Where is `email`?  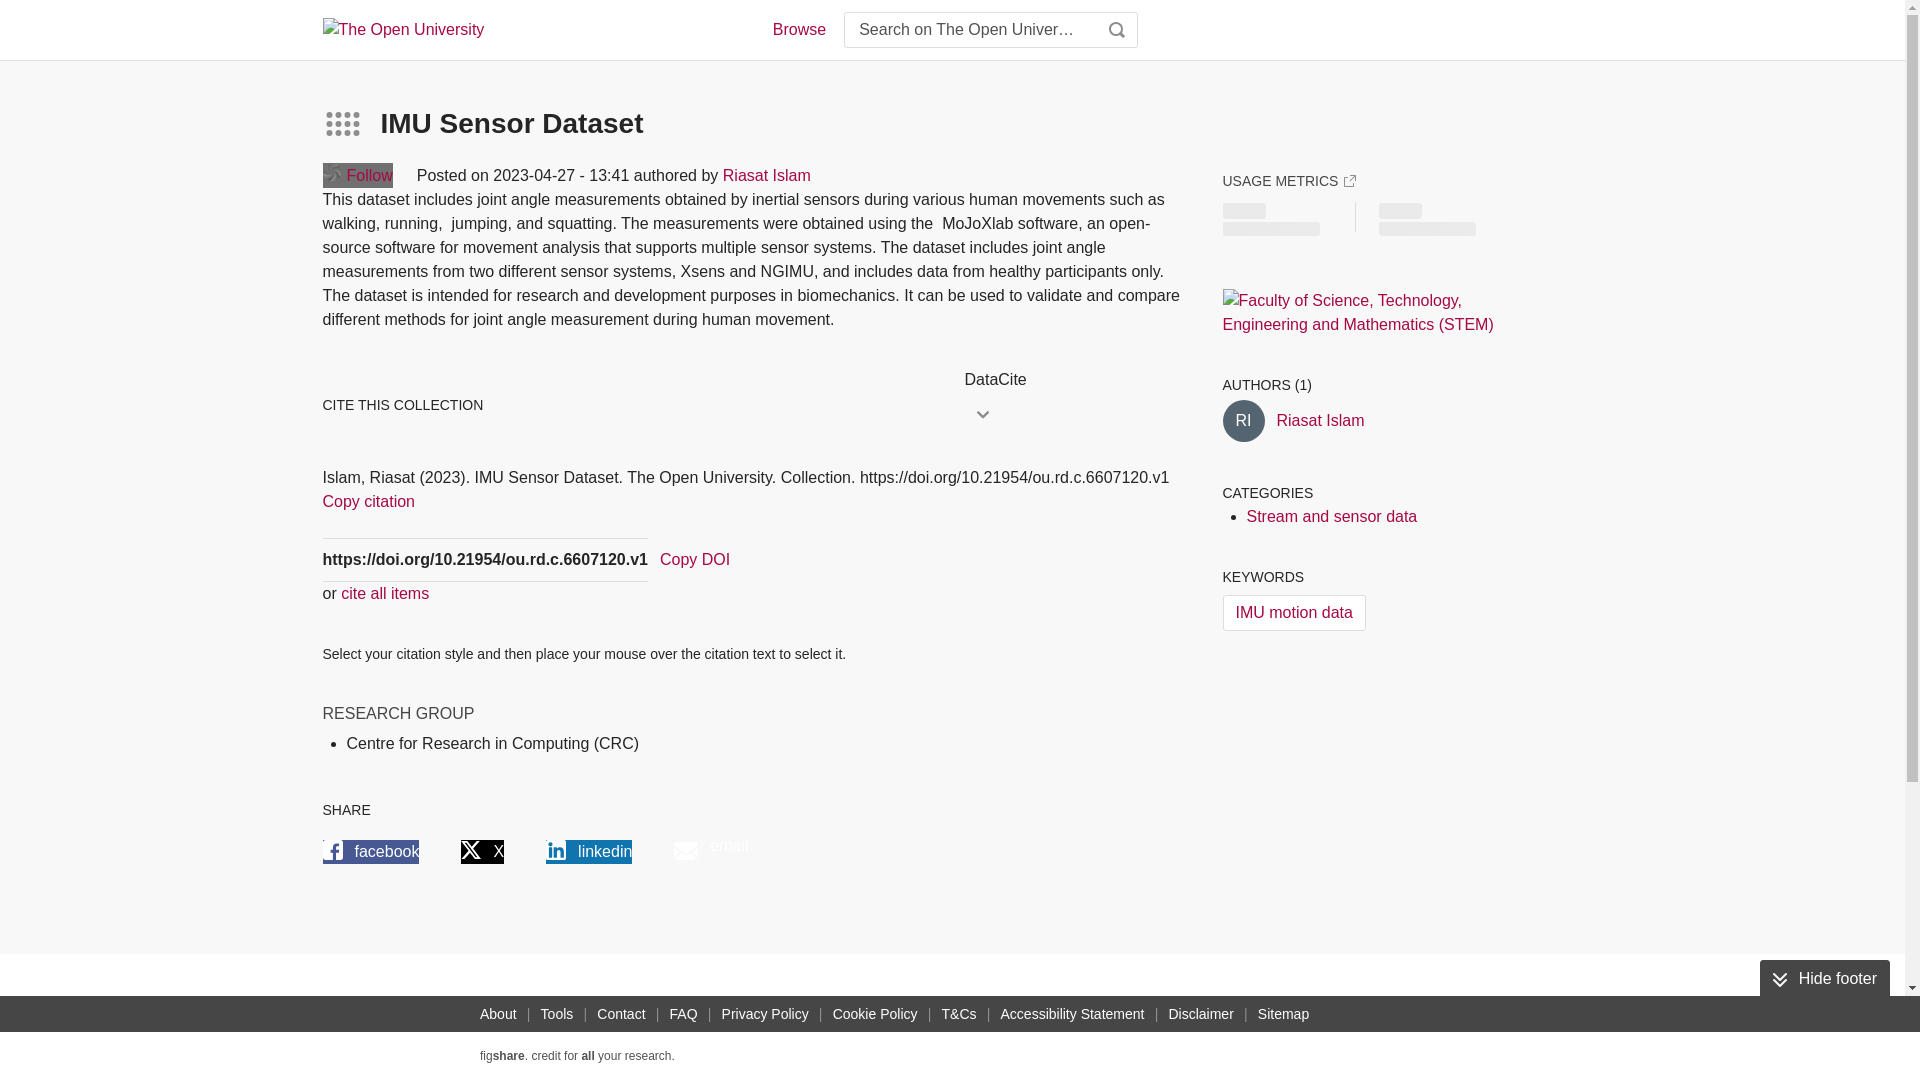
email is located at coordinates (710, 852).